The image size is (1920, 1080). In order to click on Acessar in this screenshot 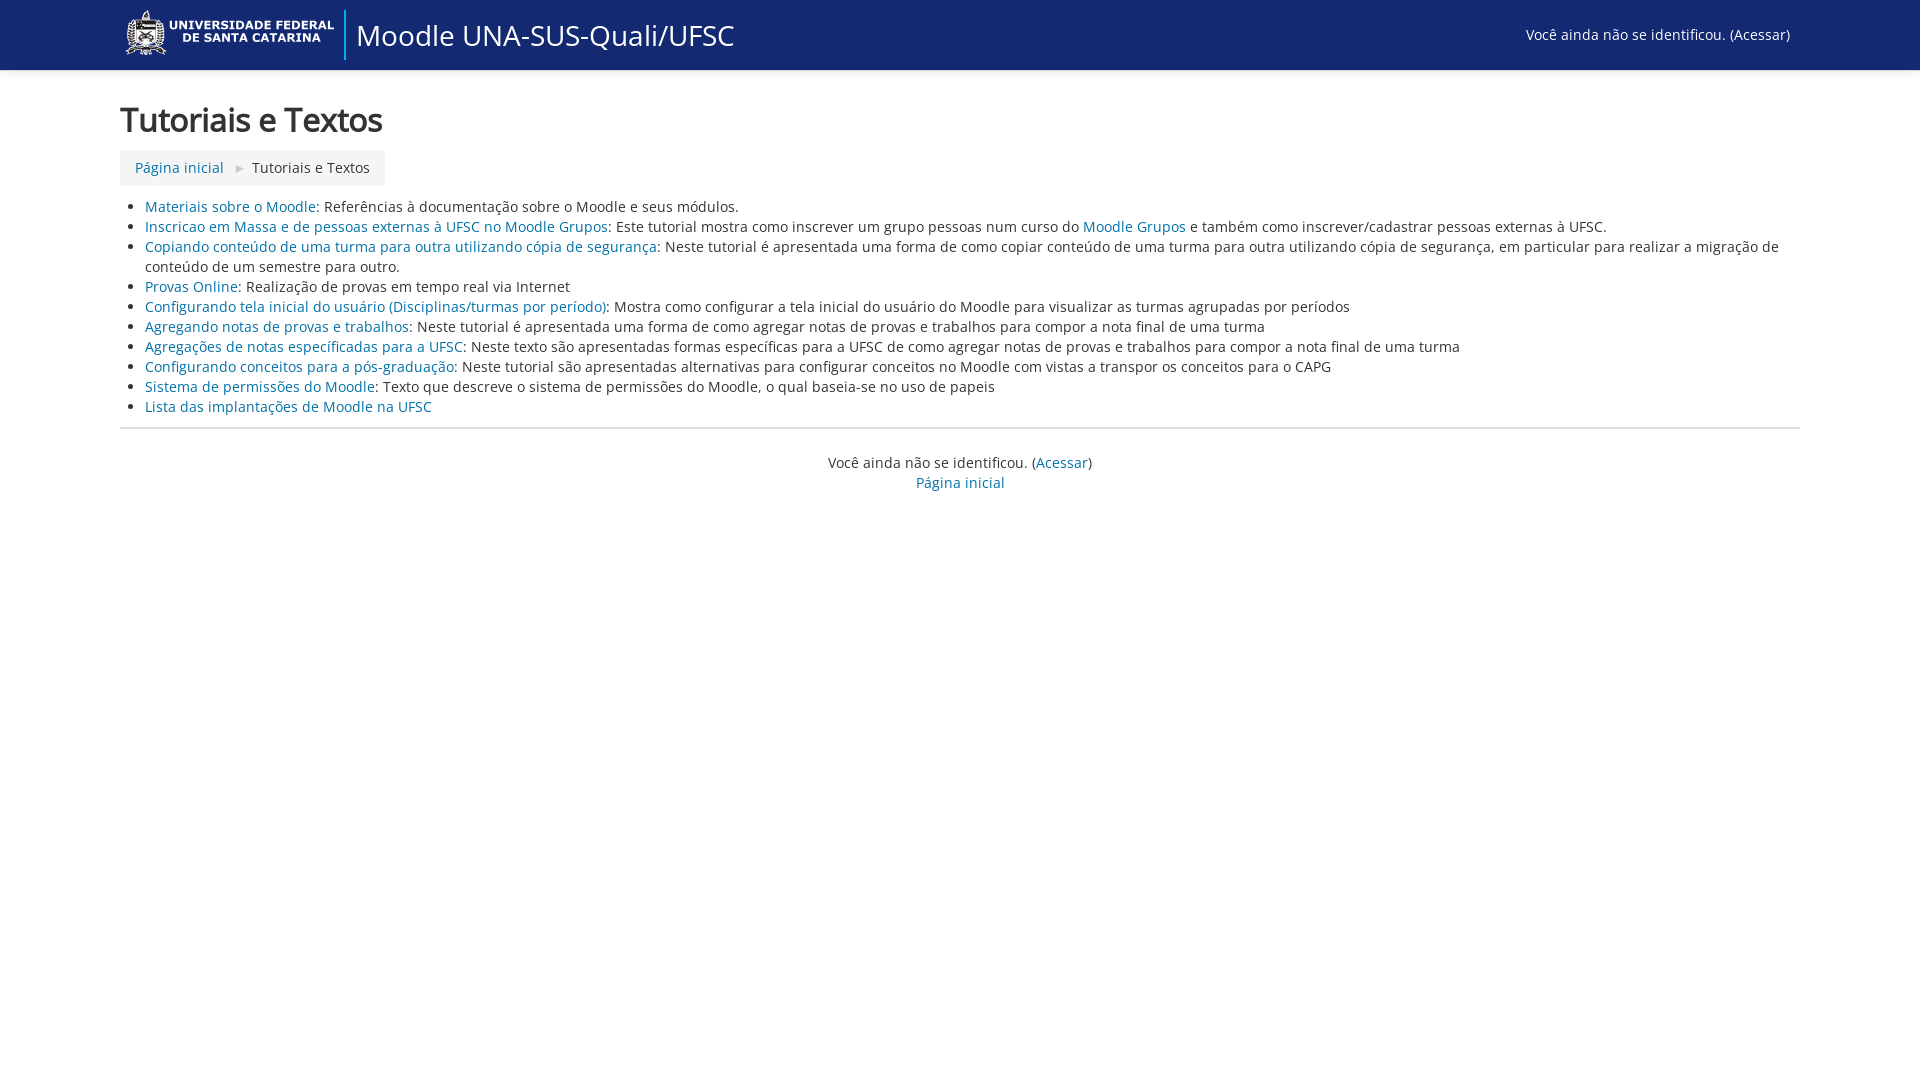, I will do `click(1760, 34)`.